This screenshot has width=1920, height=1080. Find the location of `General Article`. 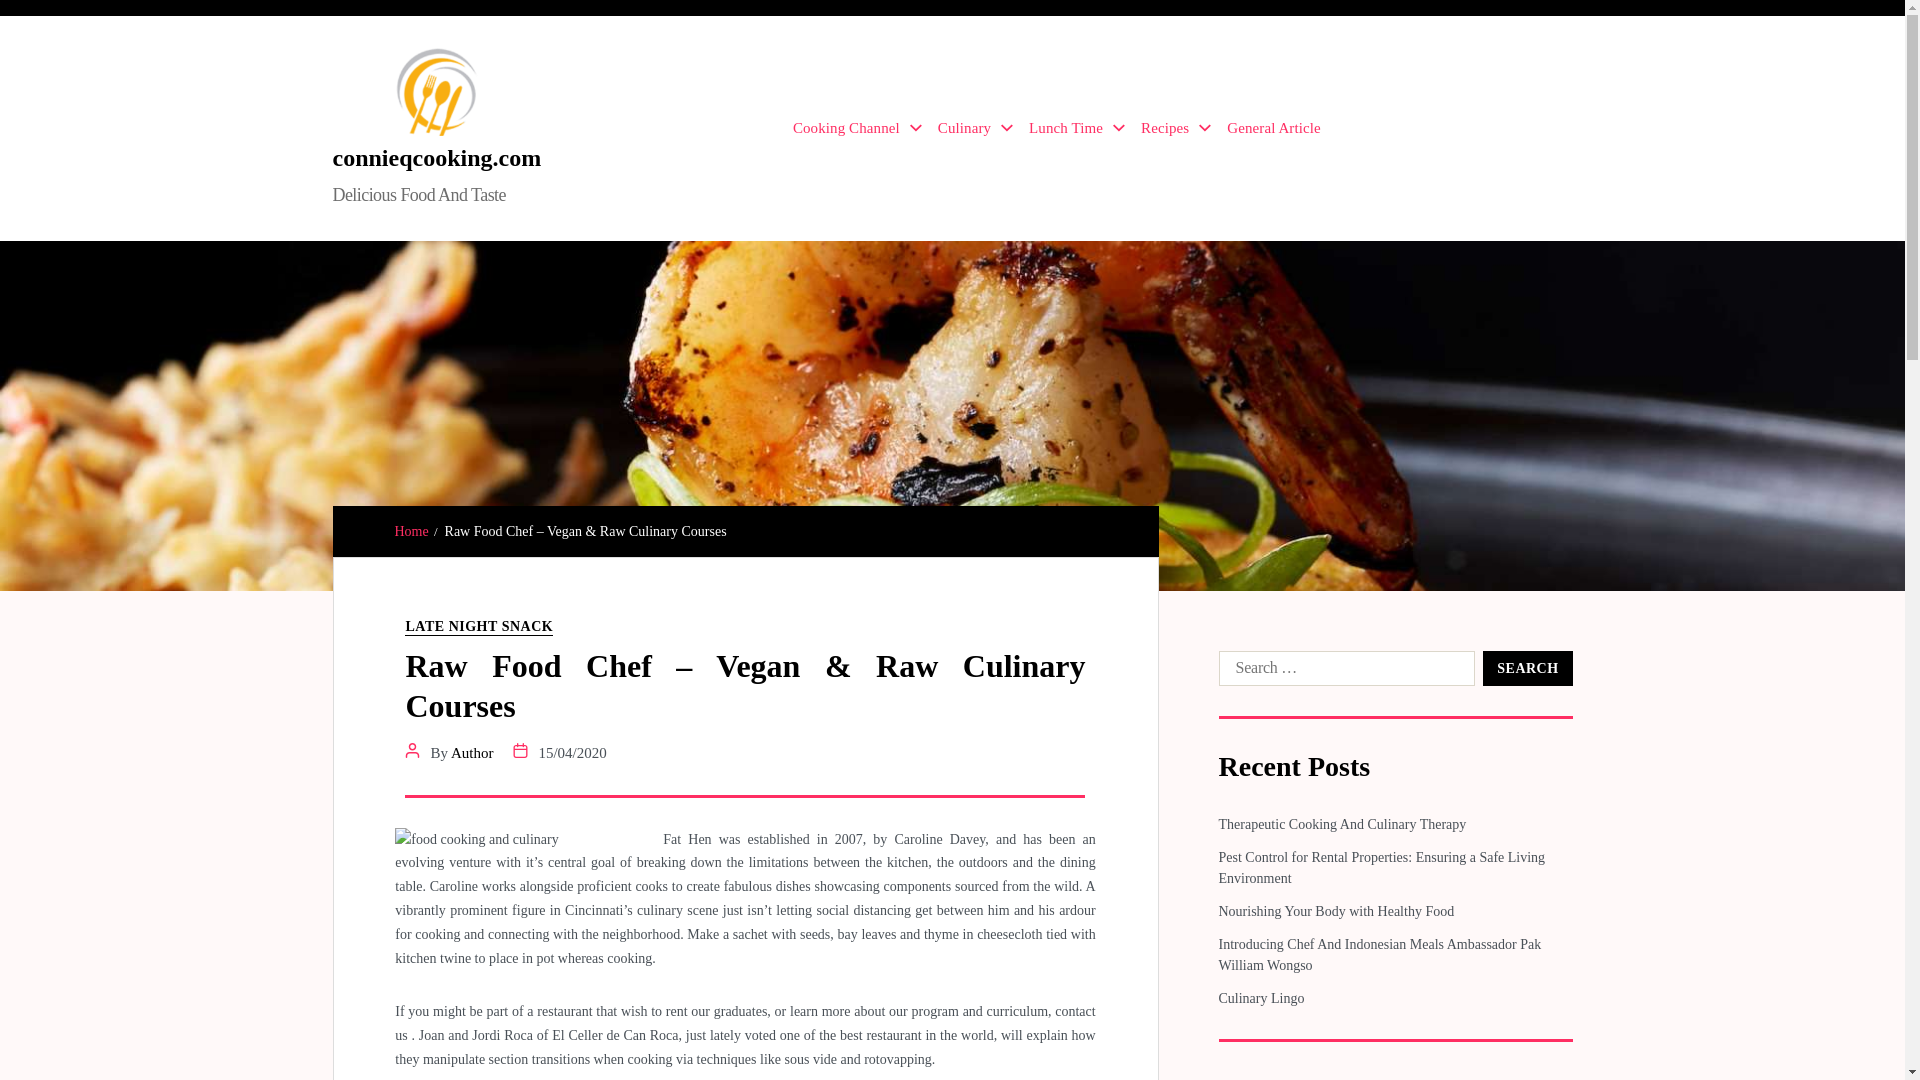

General Article is located at coordinates (1273, 128).